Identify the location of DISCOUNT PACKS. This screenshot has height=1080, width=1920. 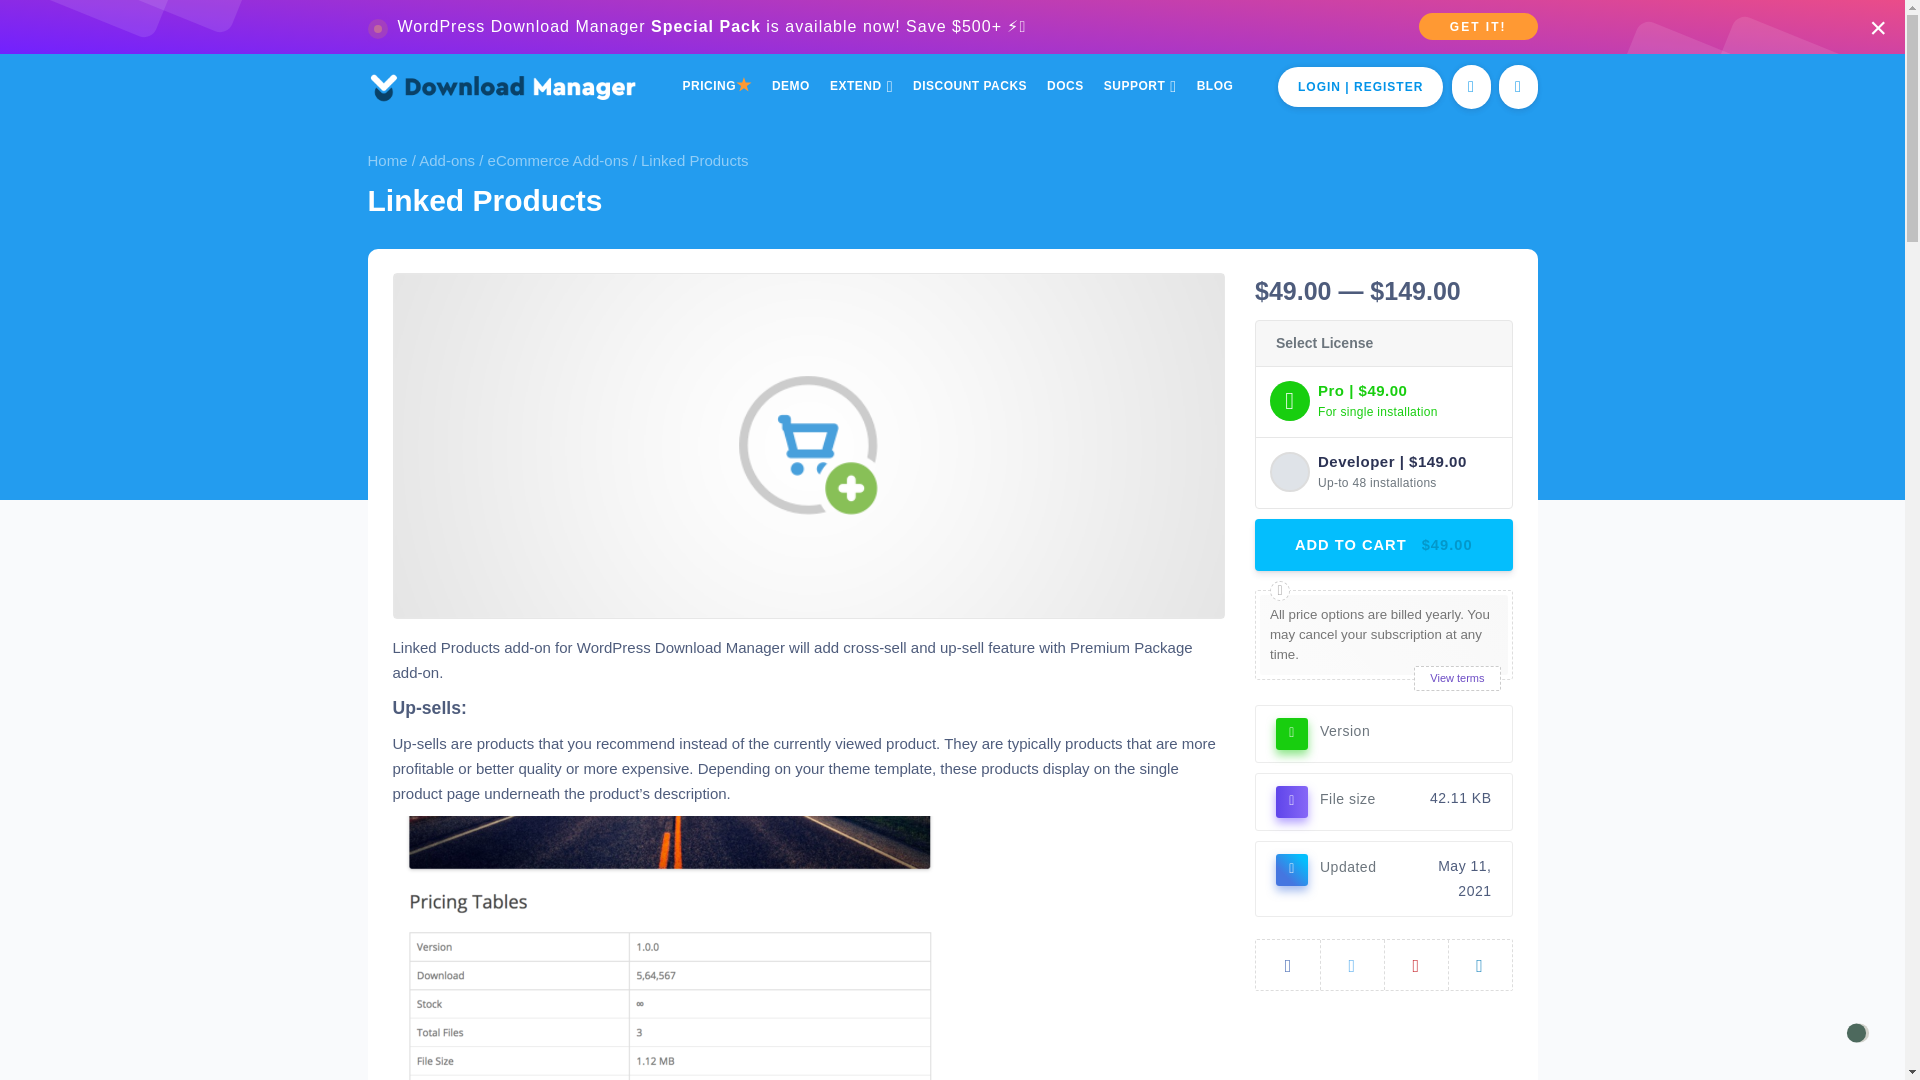
(969, 86).